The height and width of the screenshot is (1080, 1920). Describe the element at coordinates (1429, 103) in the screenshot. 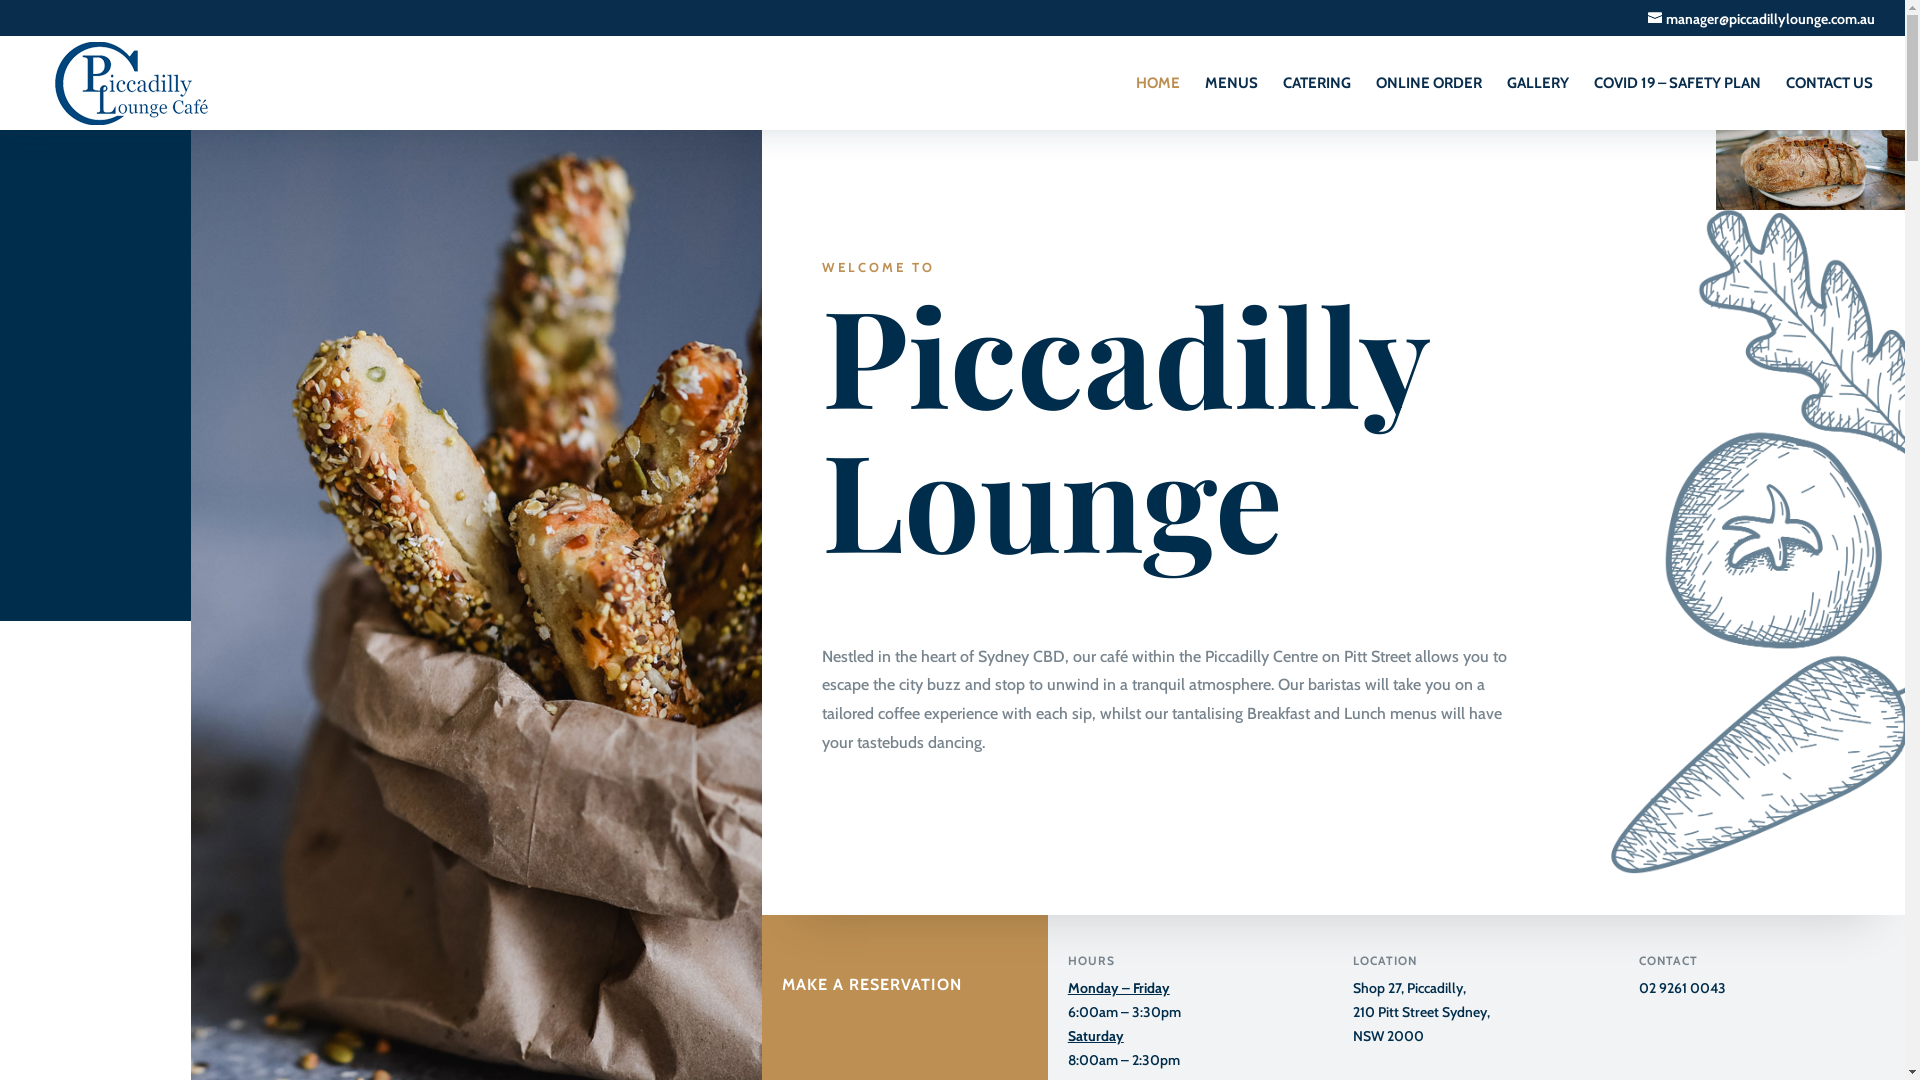

I see `ONLINE ORDER` at that location.